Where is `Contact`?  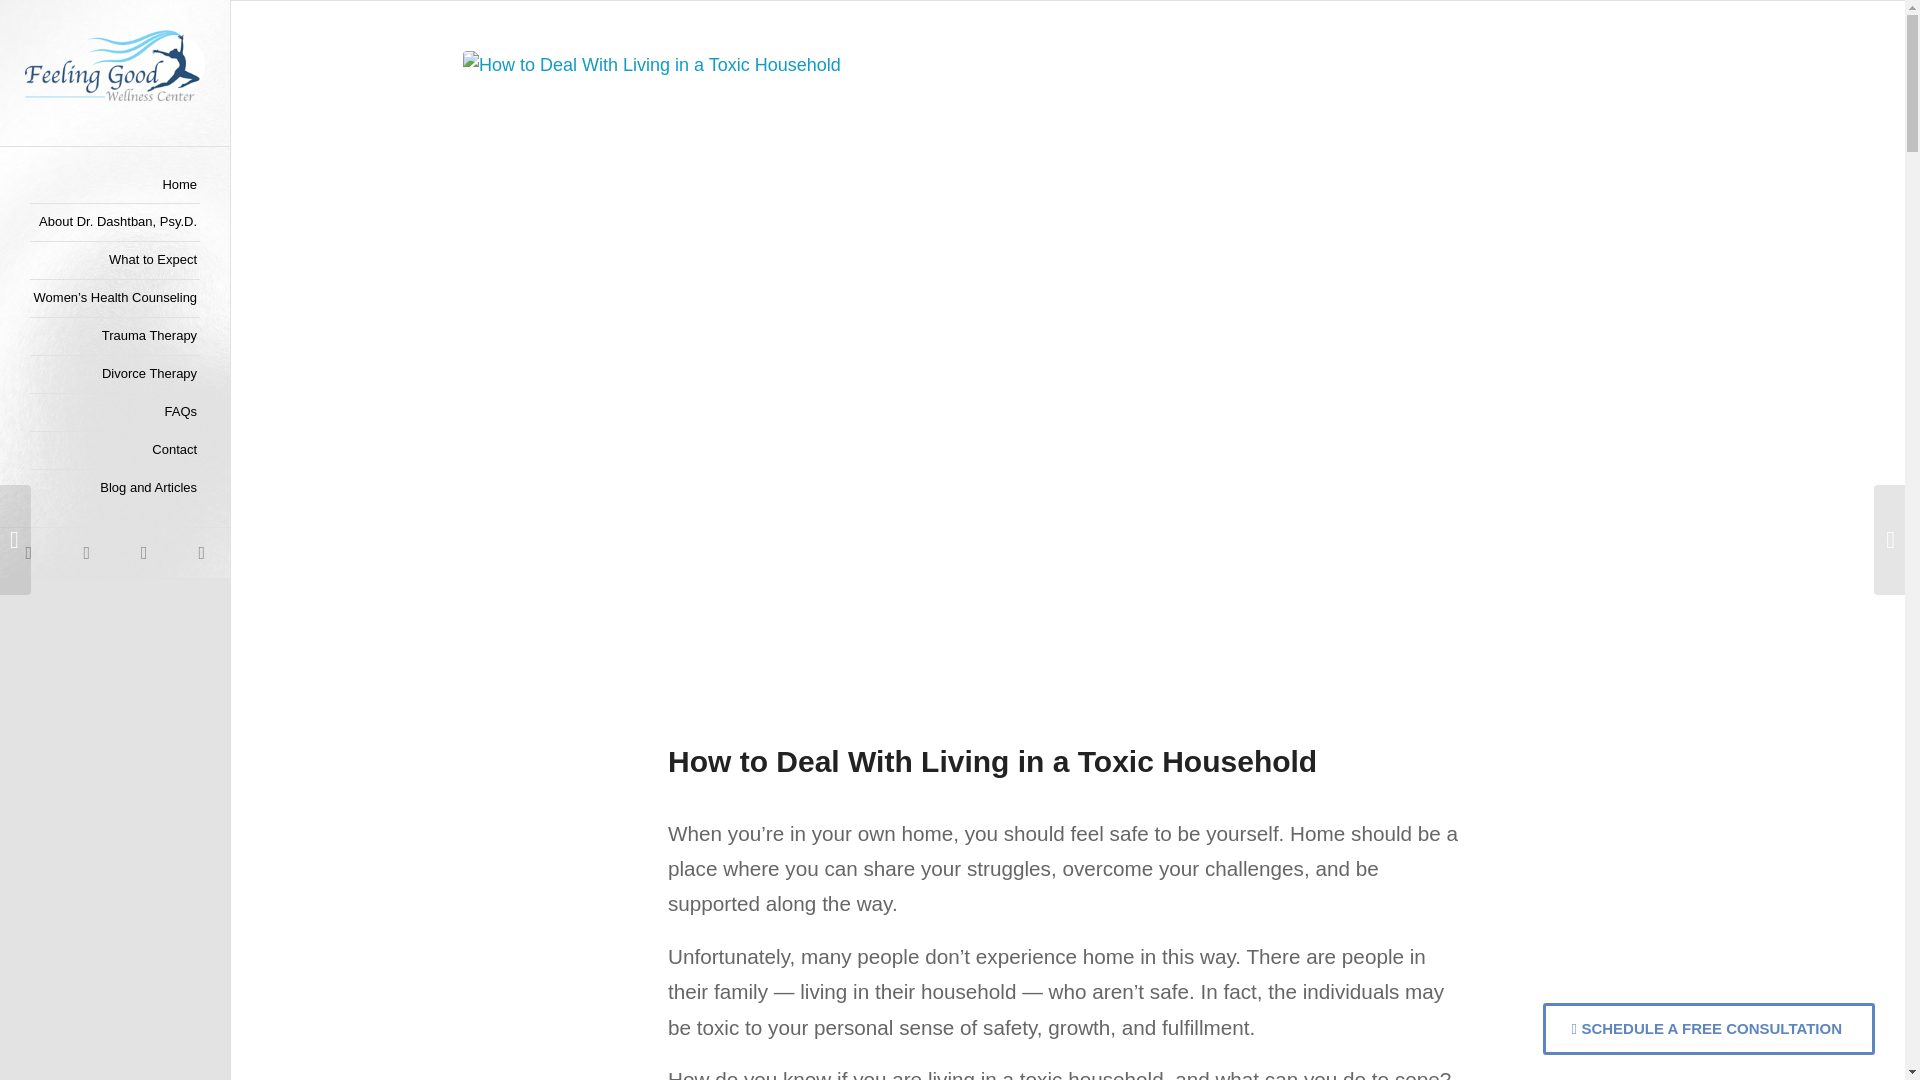 Contact is located at coordinates (114, 450).